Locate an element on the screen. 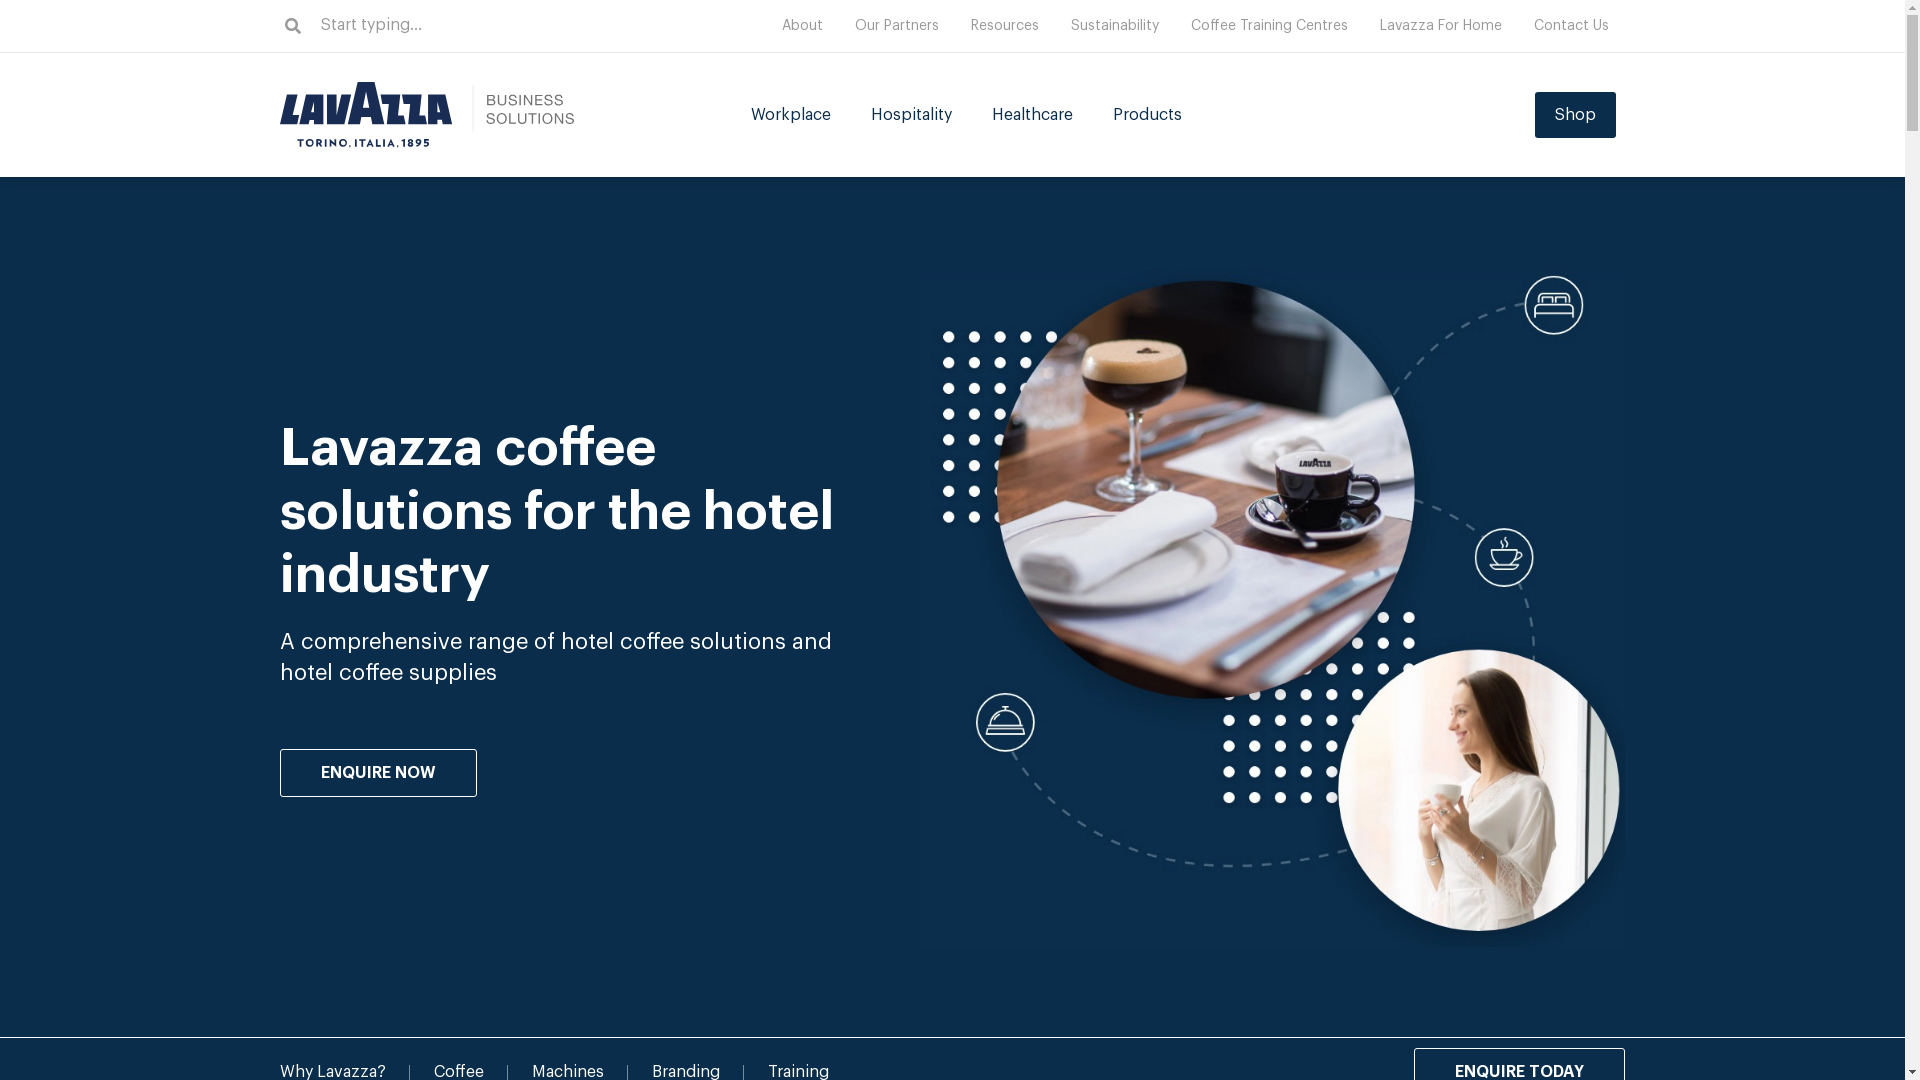  Shop is located at coordinates (1576, 115).